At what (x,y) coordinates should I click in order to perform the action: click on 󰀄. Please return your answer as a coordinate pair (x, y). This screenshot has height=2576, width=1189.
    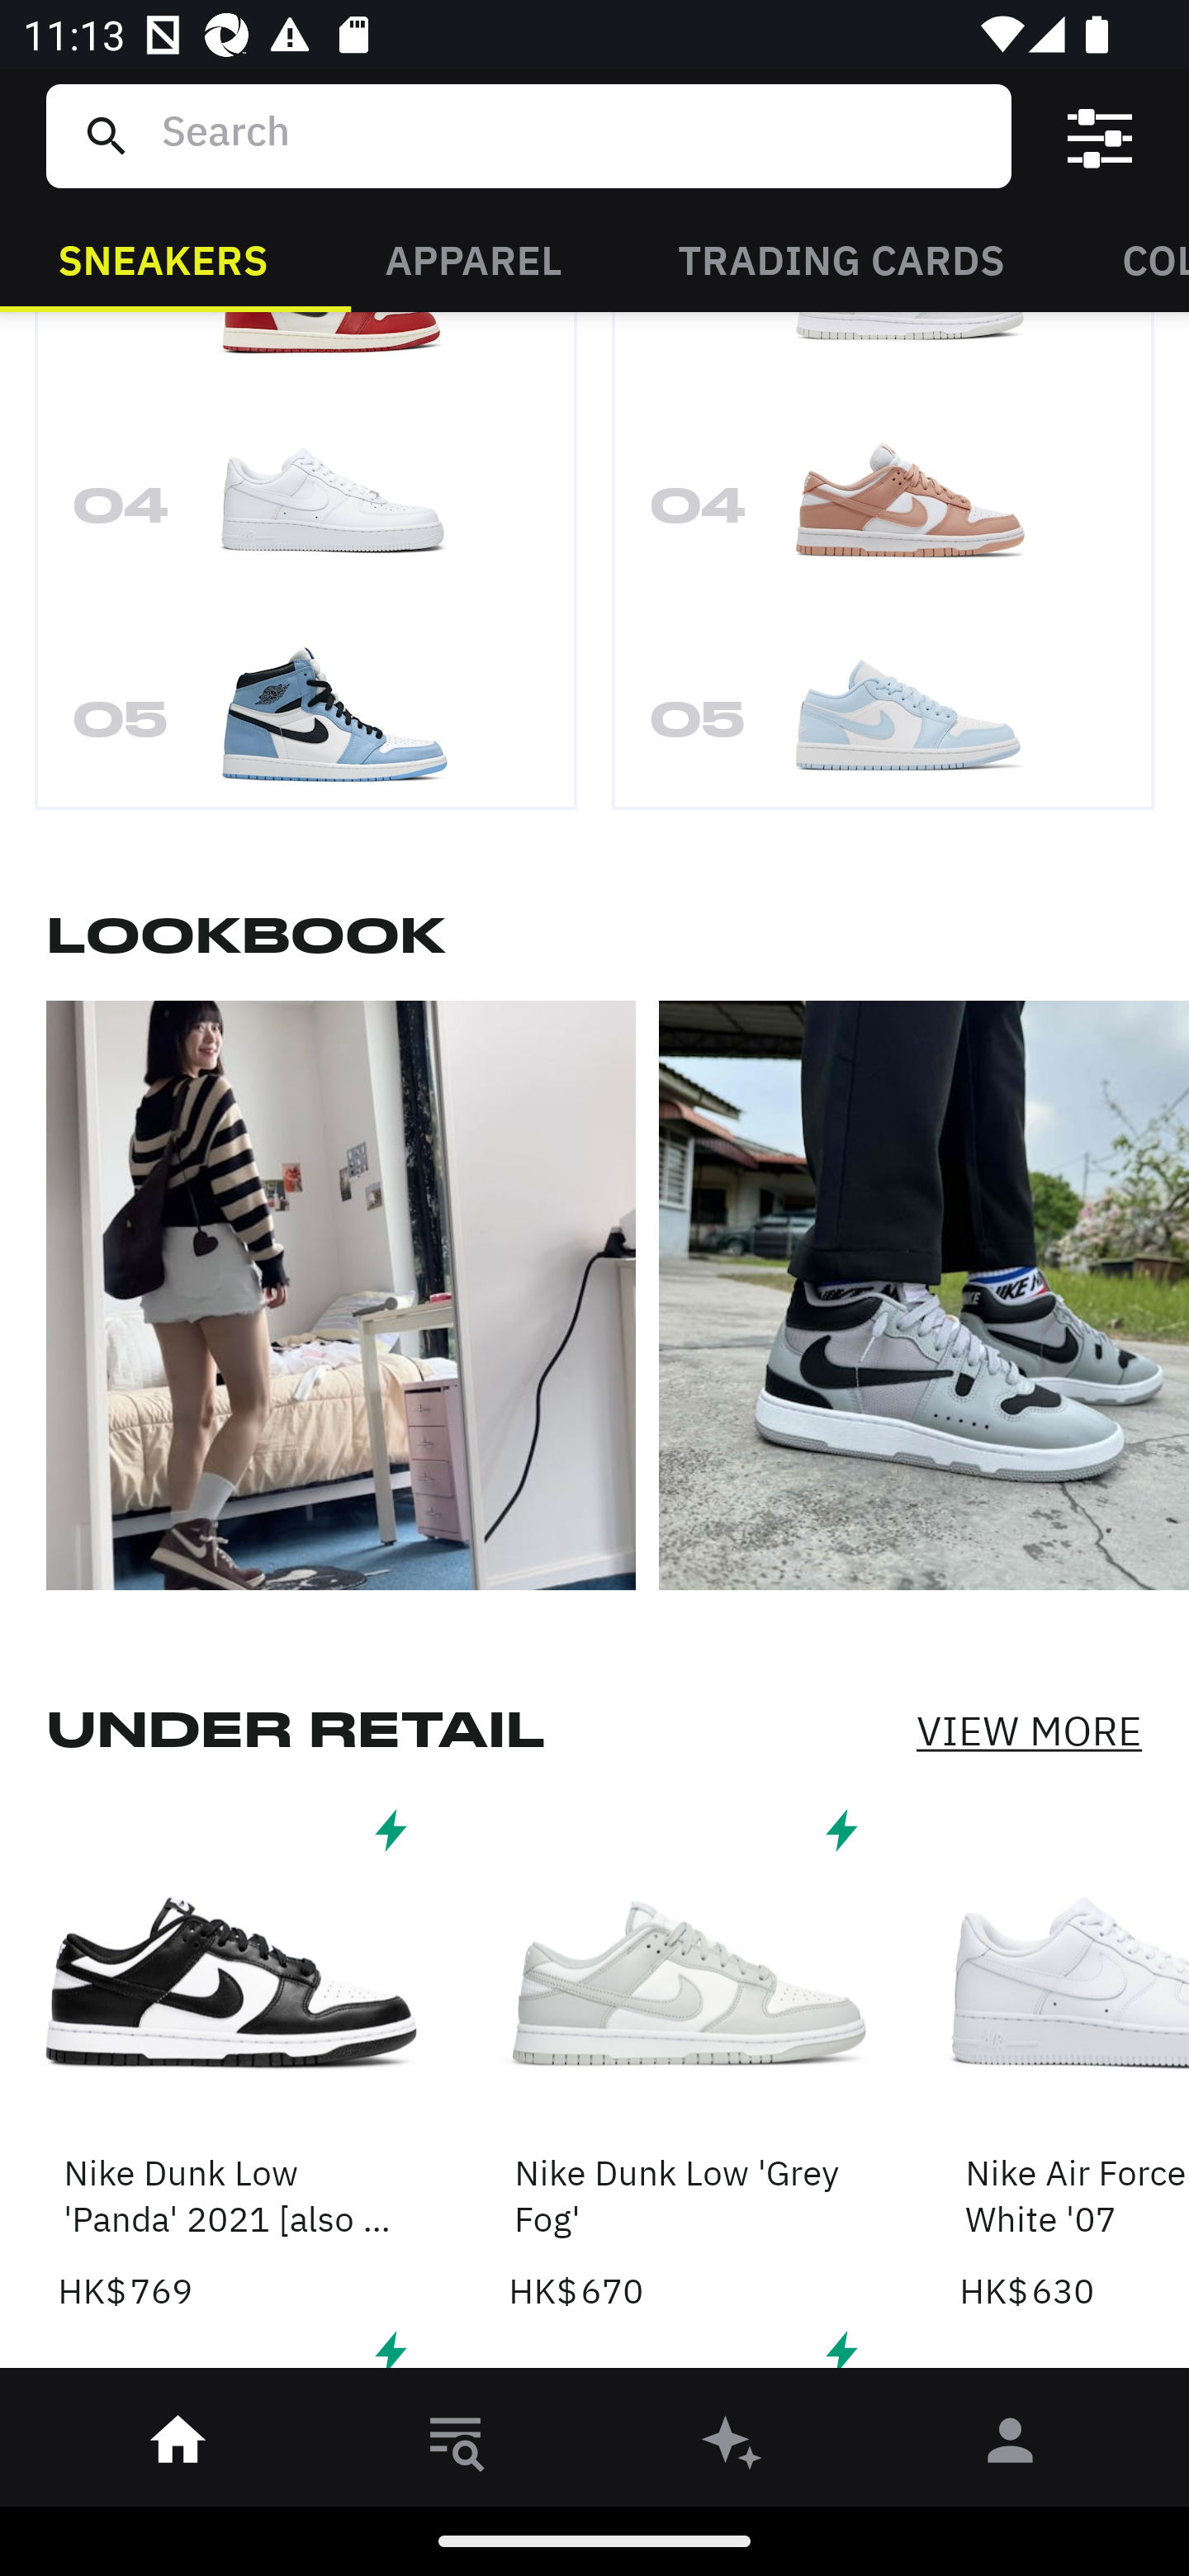
    Looking at the image, I should click on (1011, 2446).